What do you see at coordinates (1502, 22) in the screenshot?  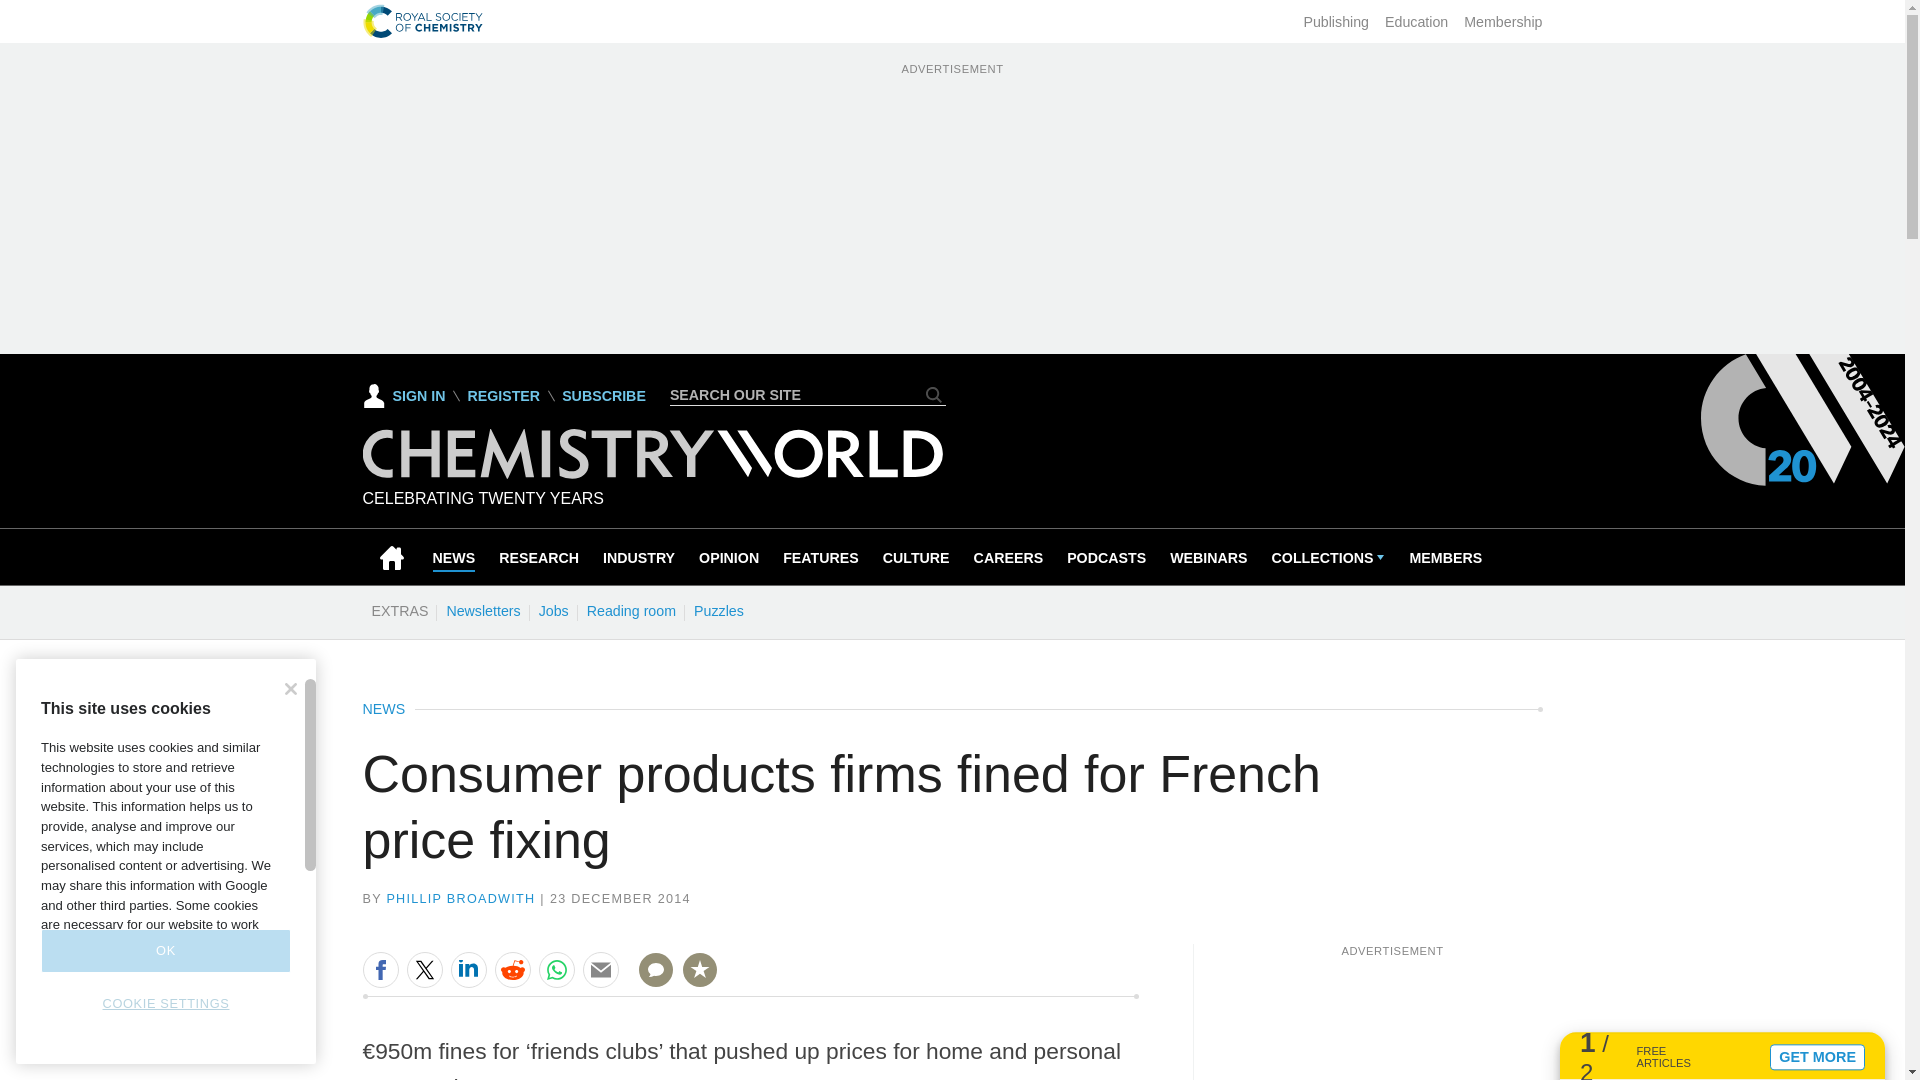 I see `Membership` at bounding box center [1502, 22].